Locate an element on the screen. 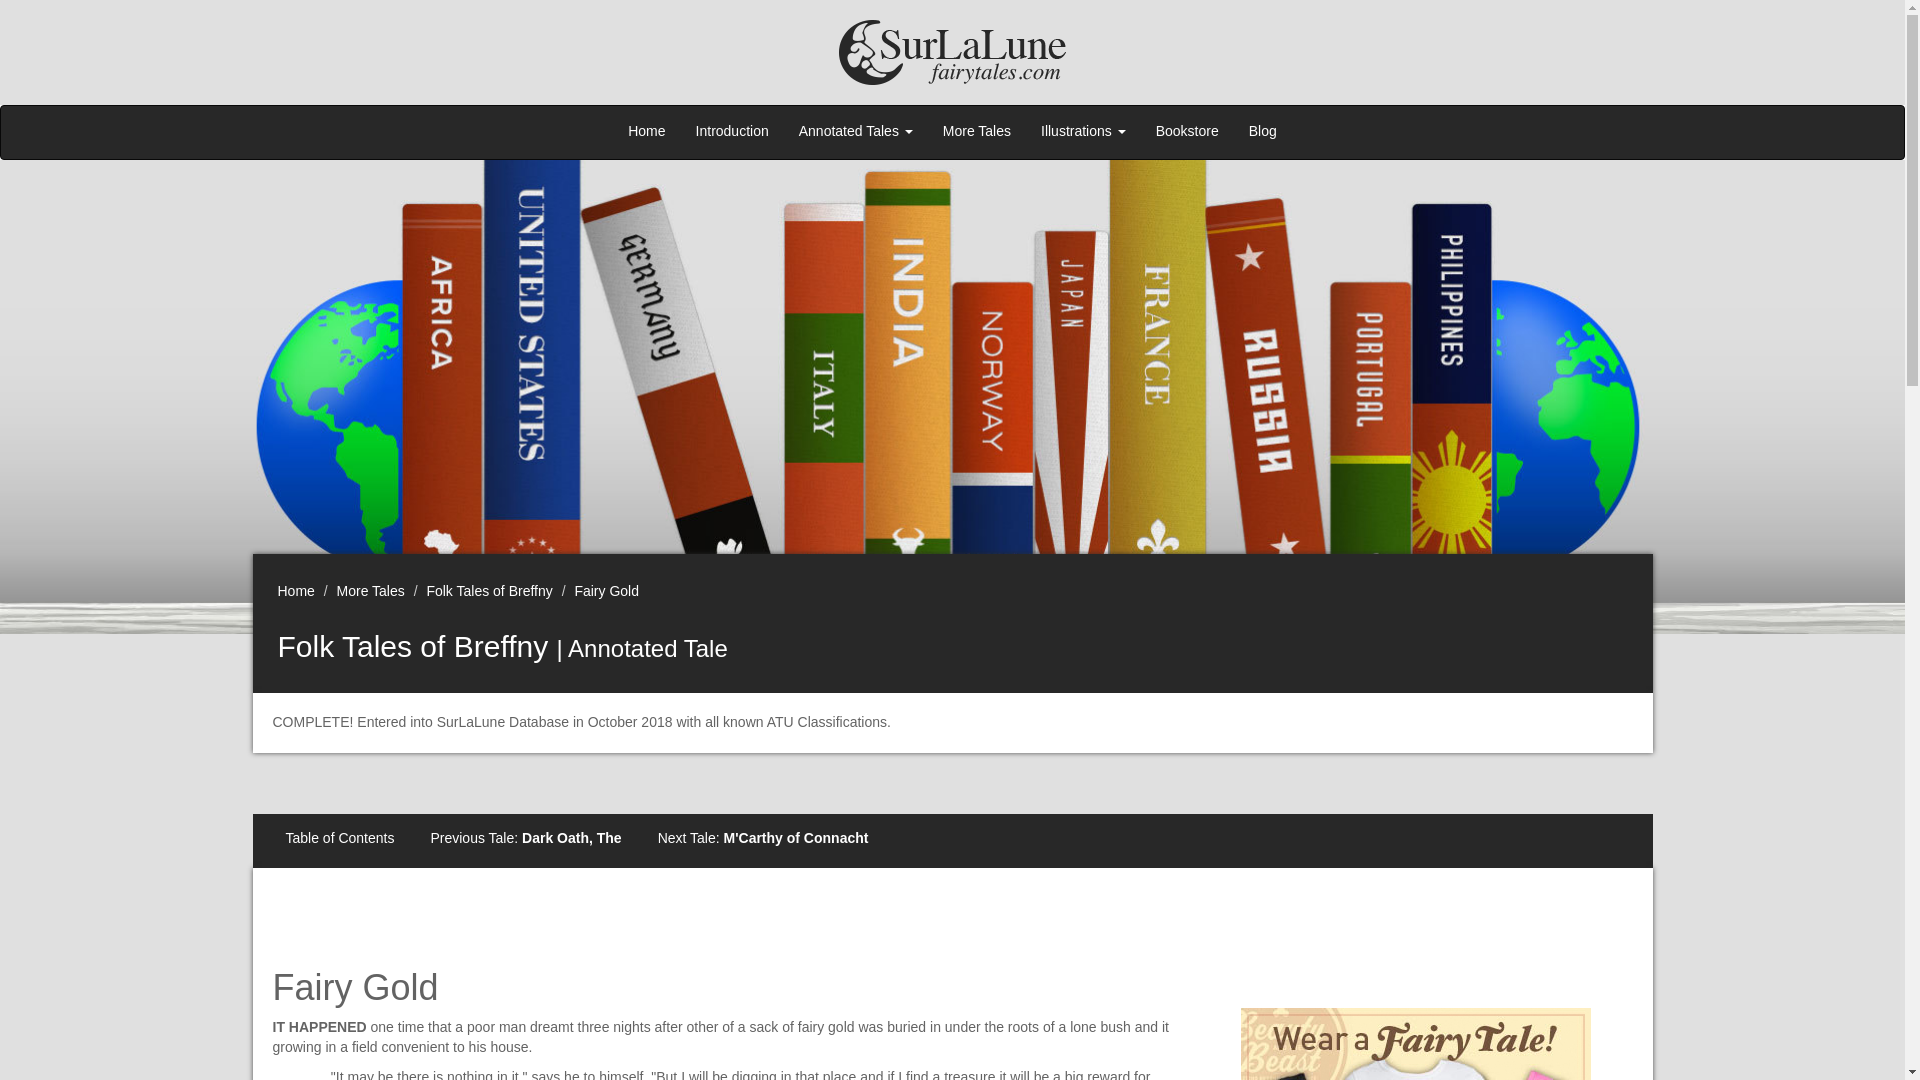  Blog is located at coordinates (1263, 132).